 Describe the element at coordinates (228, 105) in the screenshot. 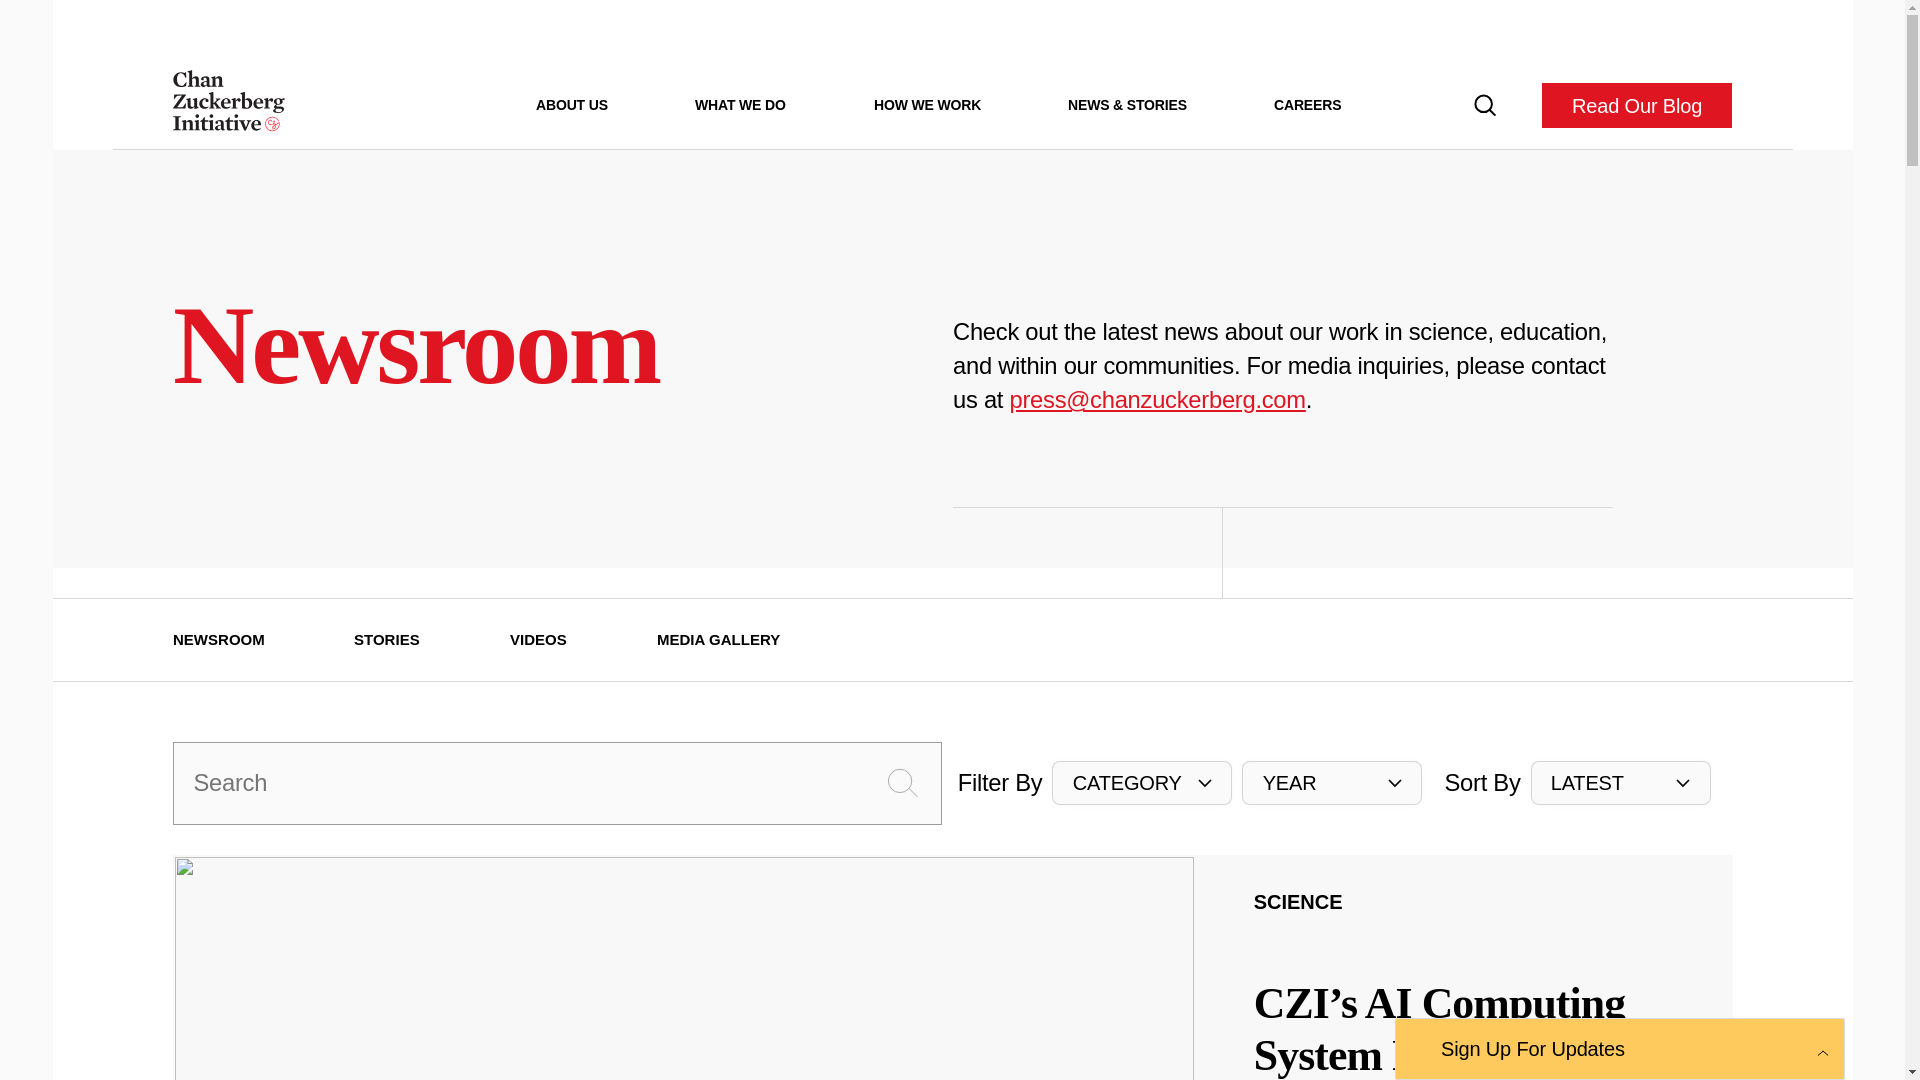

I see `New Homepage` at that location.